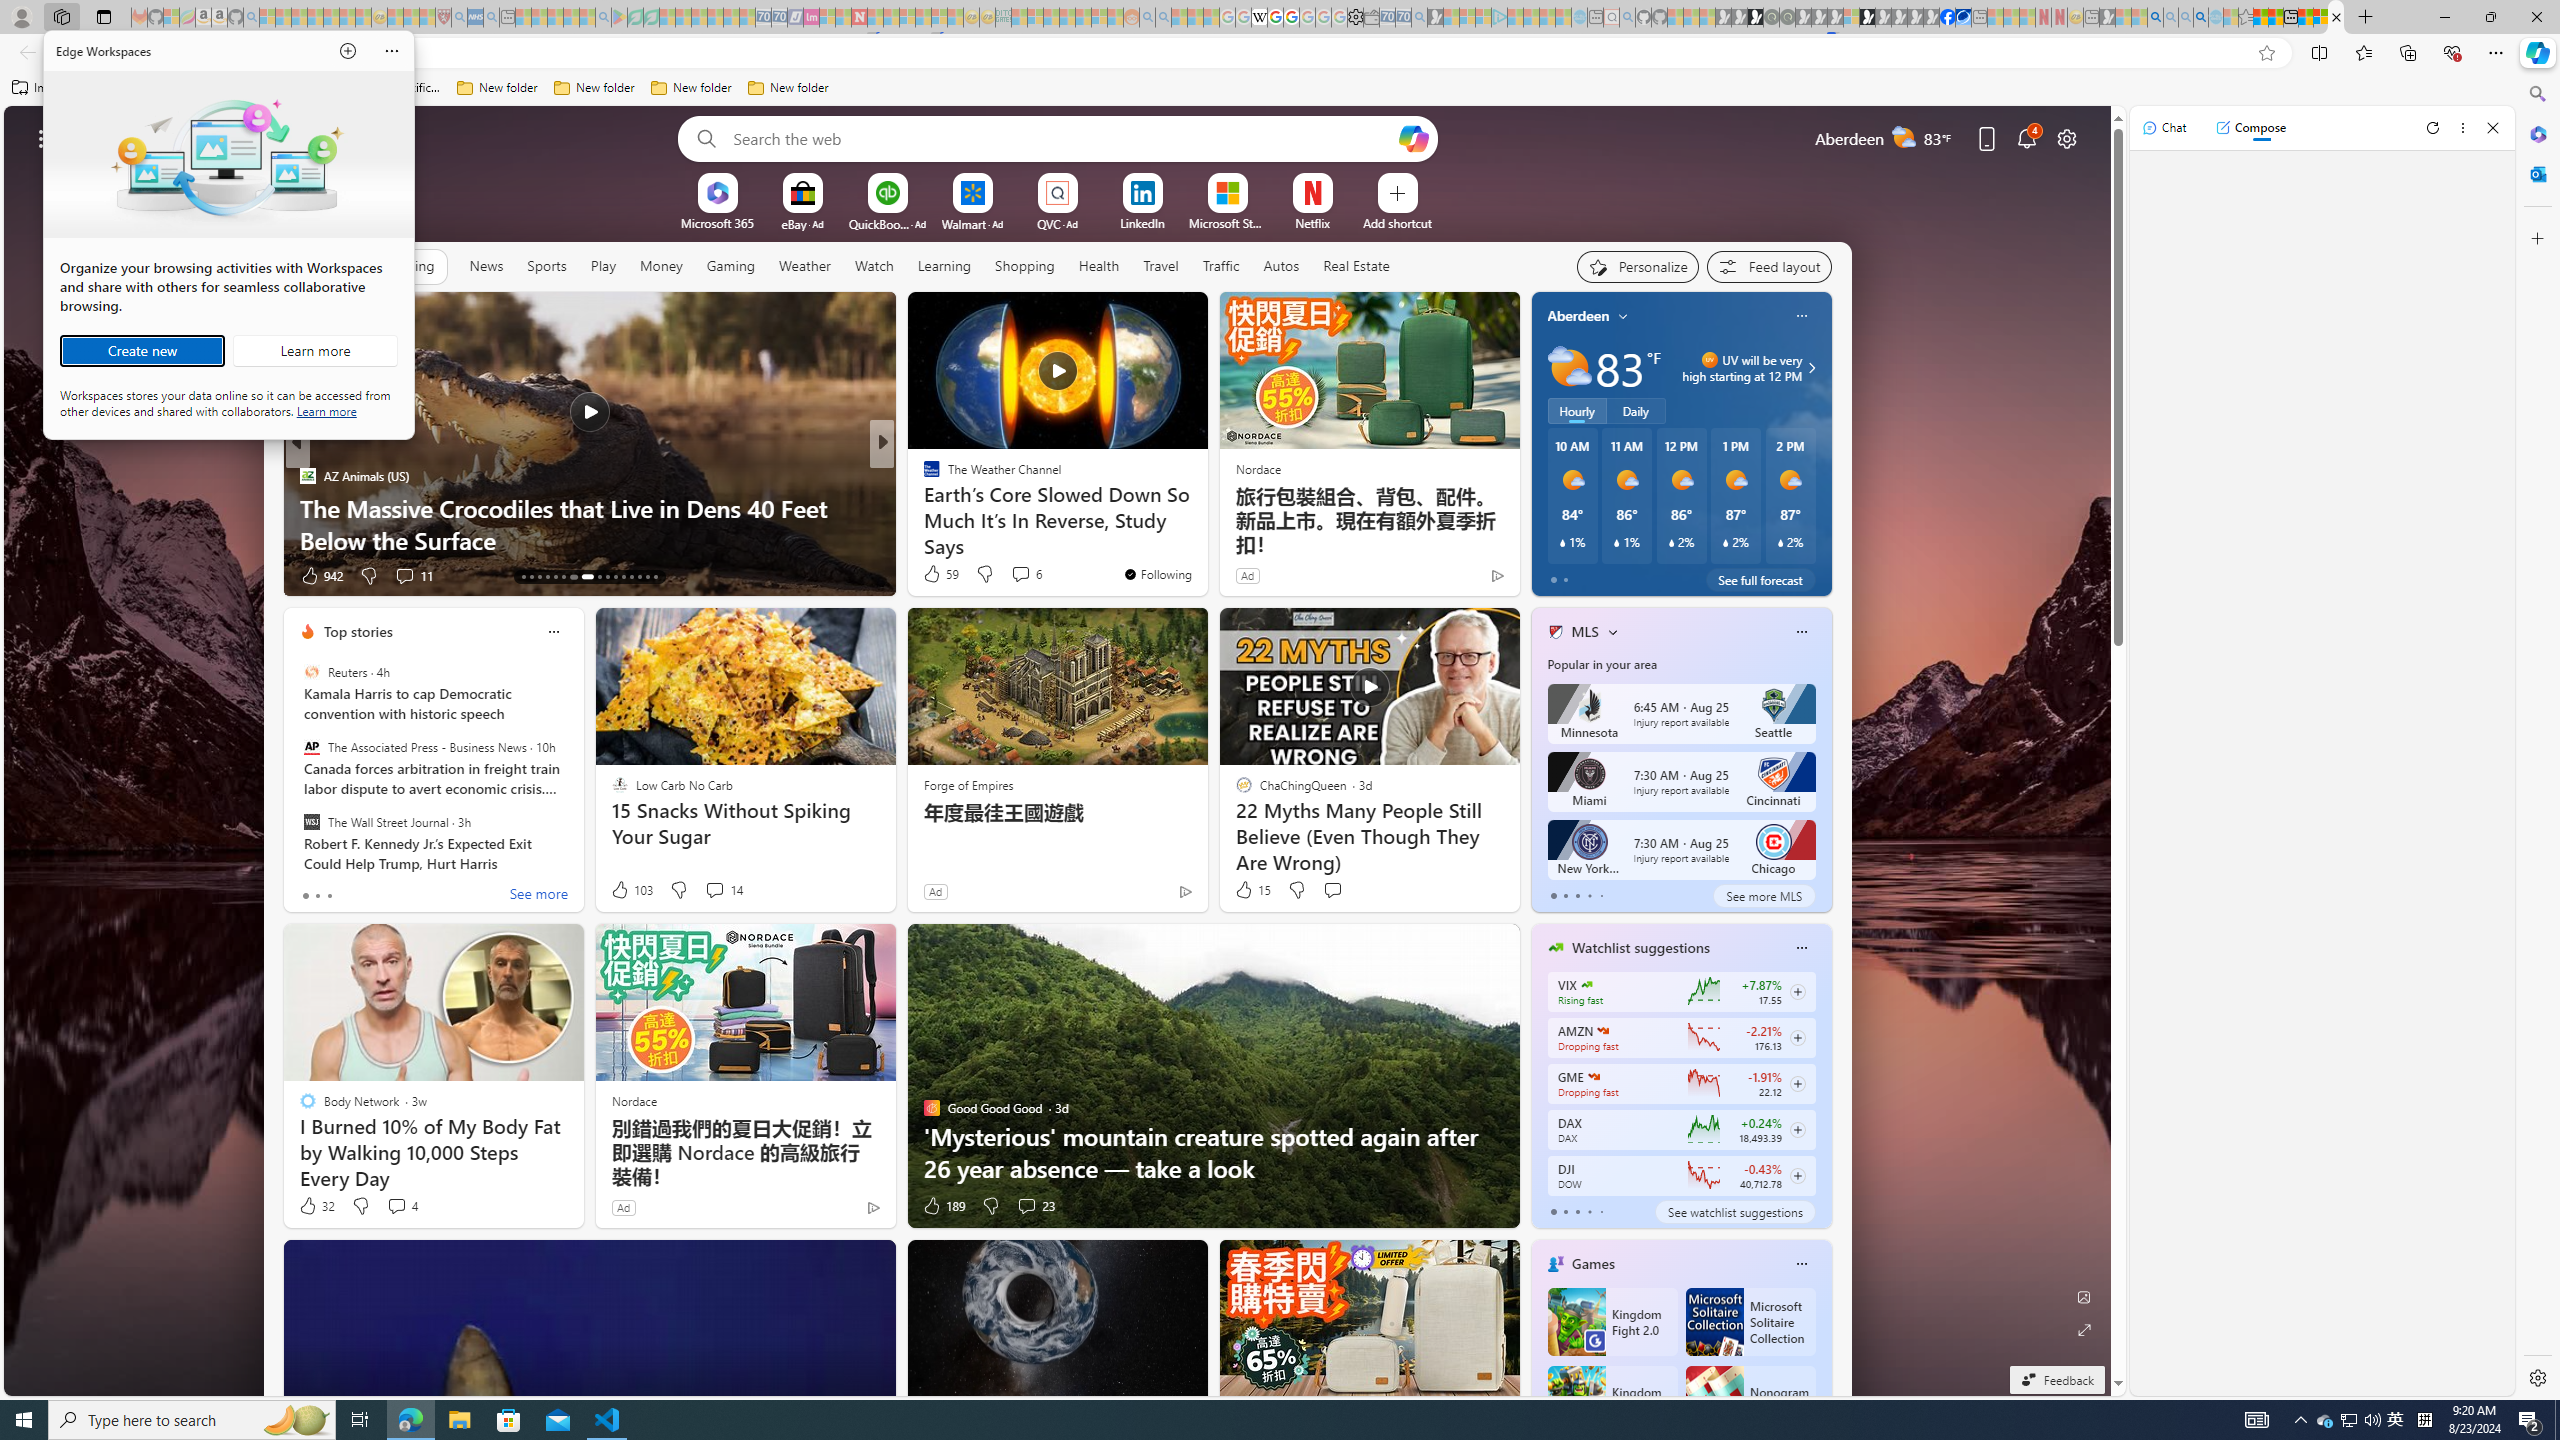 The width and height of the screenshot is (2560, 1440). What do you see at coordinates (401, 1206) in the screenshot?
I see `View comments 4 Comment` at bounding box center [401, 1206].